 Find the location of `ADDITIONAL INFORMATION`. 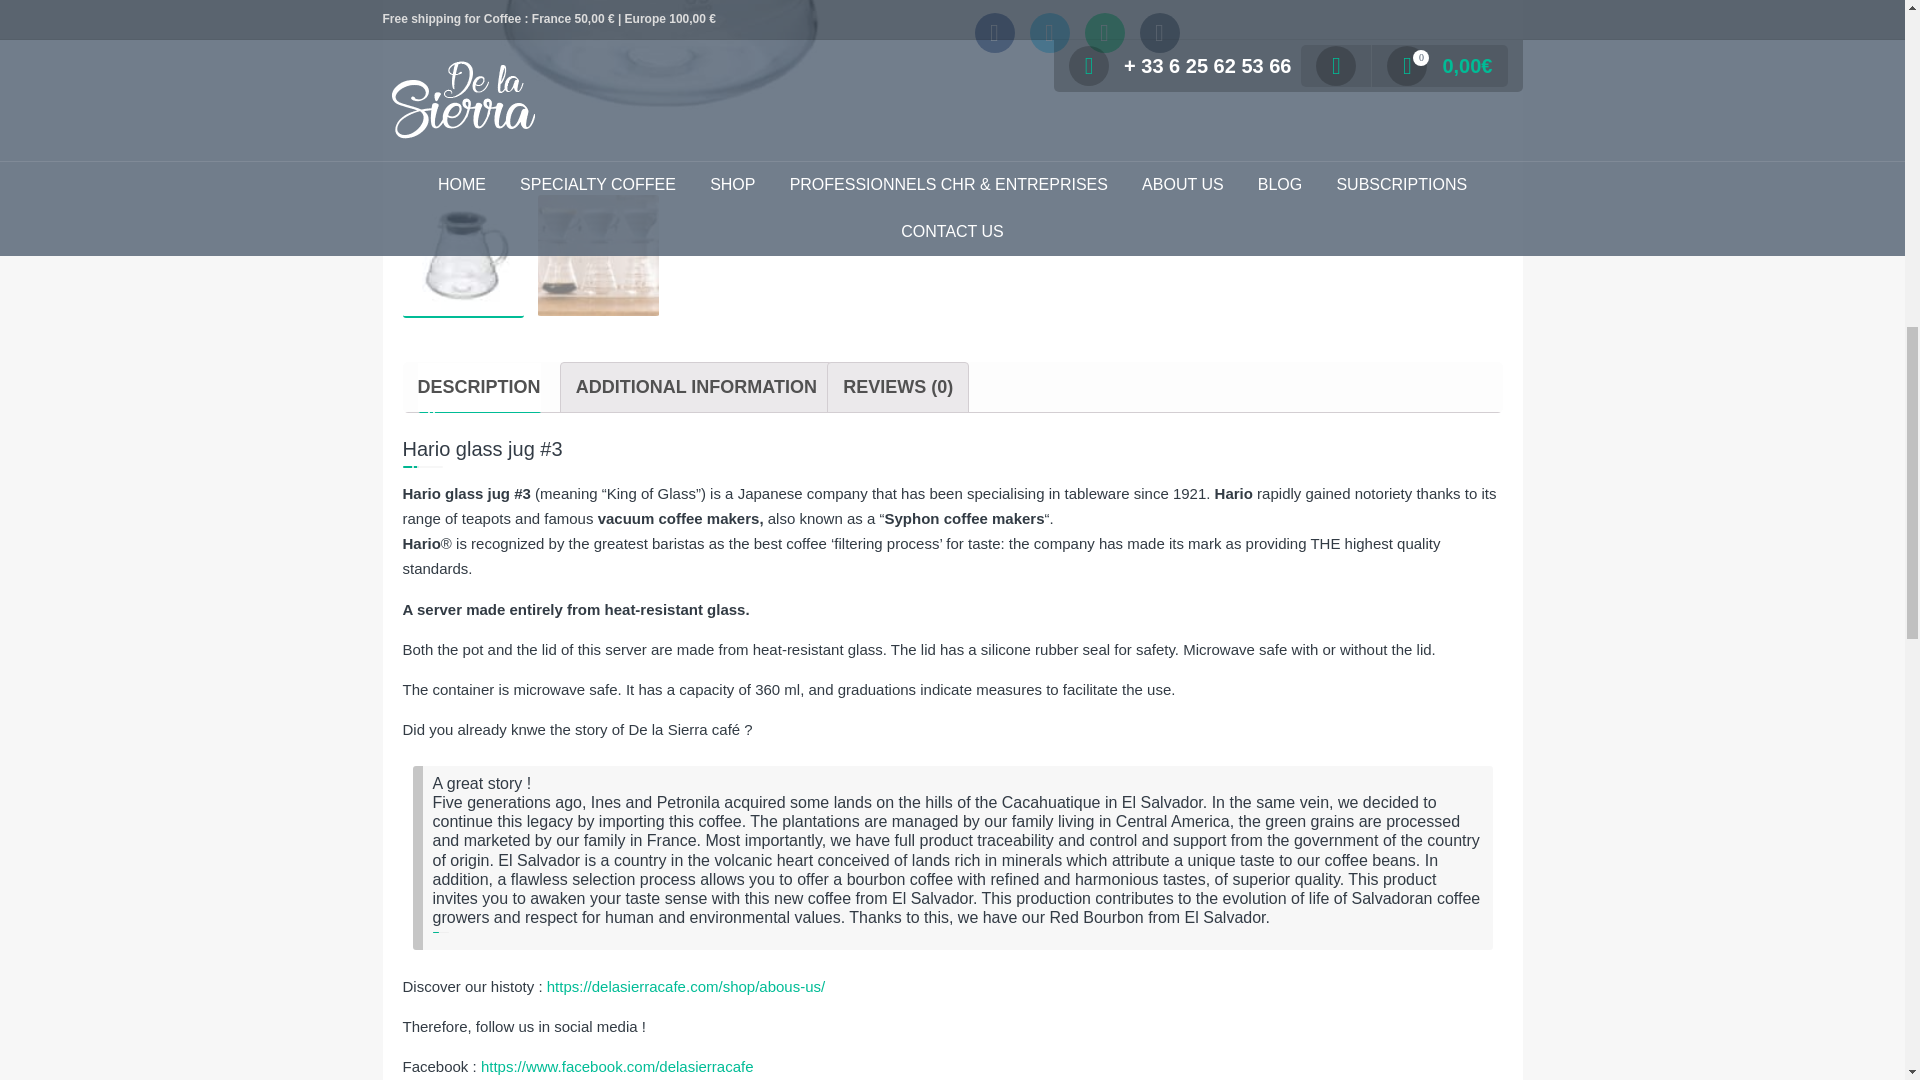

ADDITIONAL INFORMATION is located at coordinates (696, 386).